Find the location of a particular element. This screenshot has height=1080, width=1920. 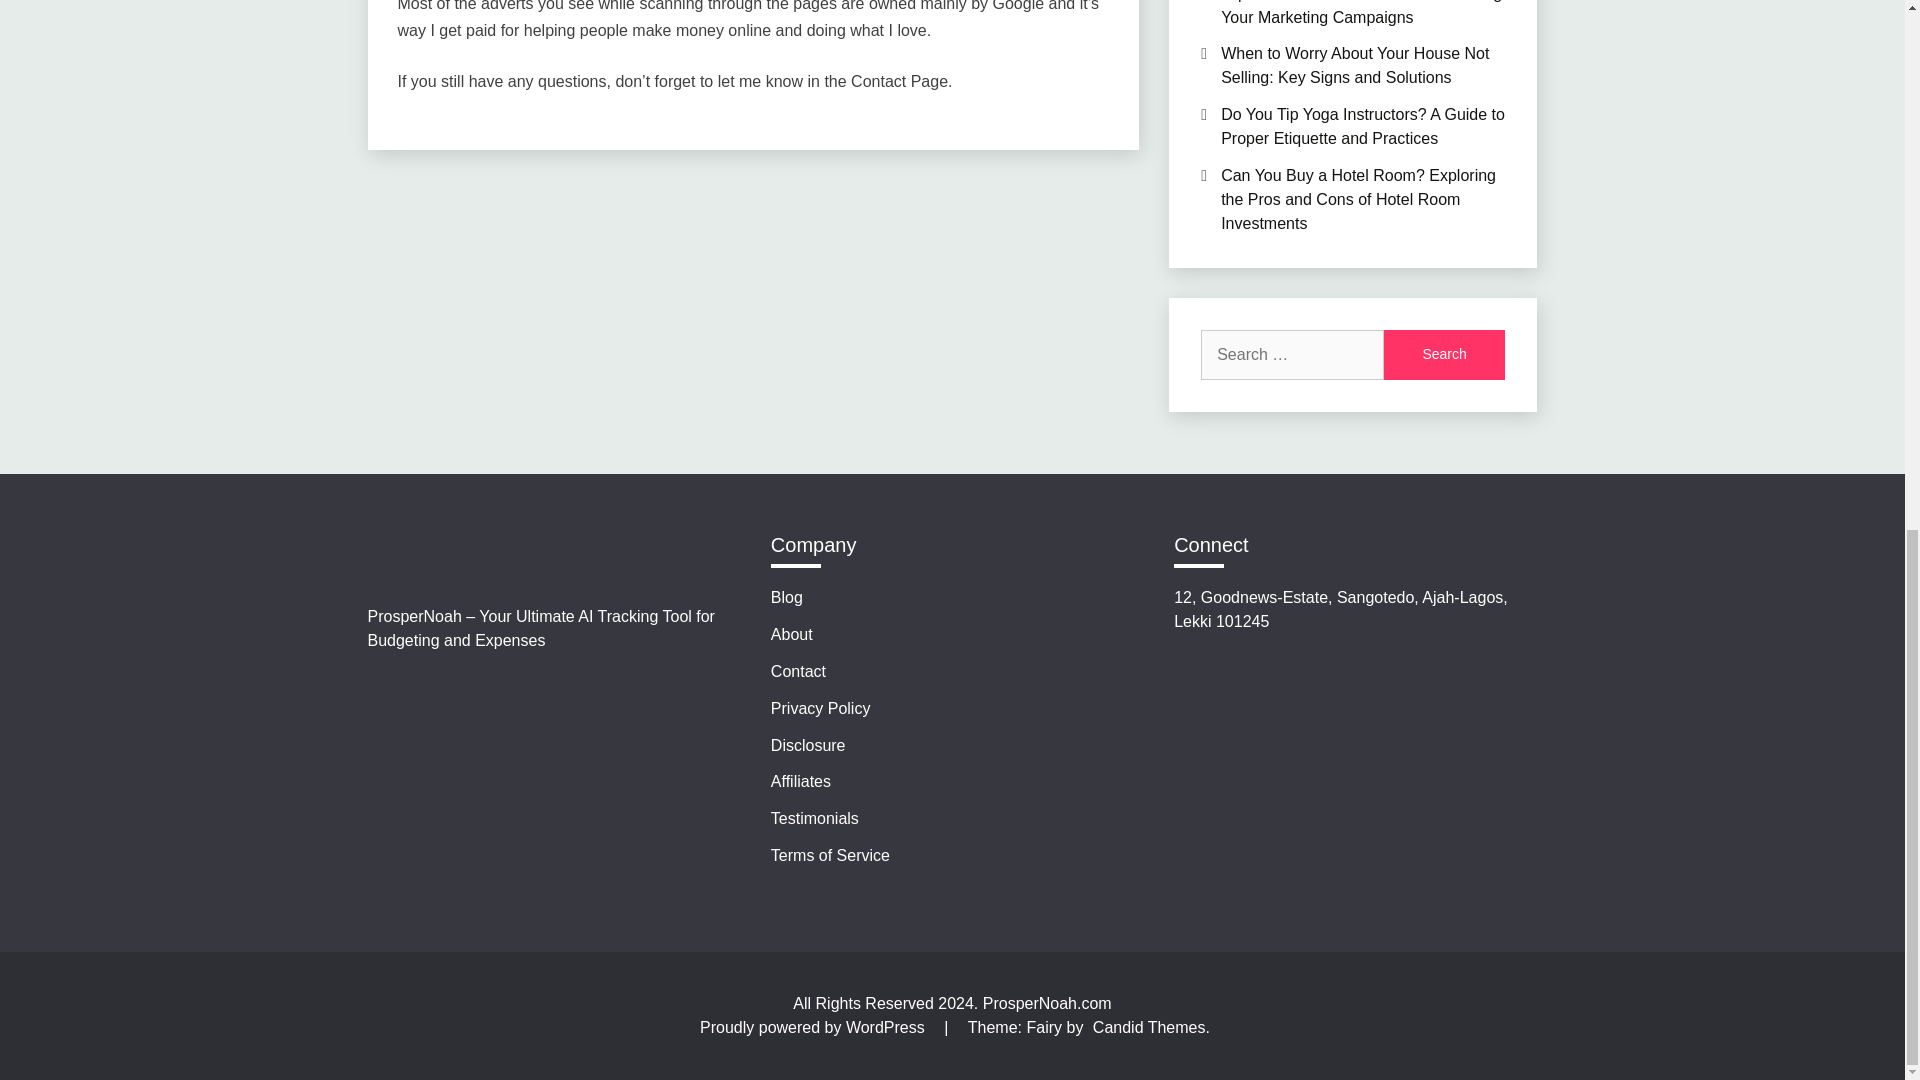

About is located at coordinates (792, 634).